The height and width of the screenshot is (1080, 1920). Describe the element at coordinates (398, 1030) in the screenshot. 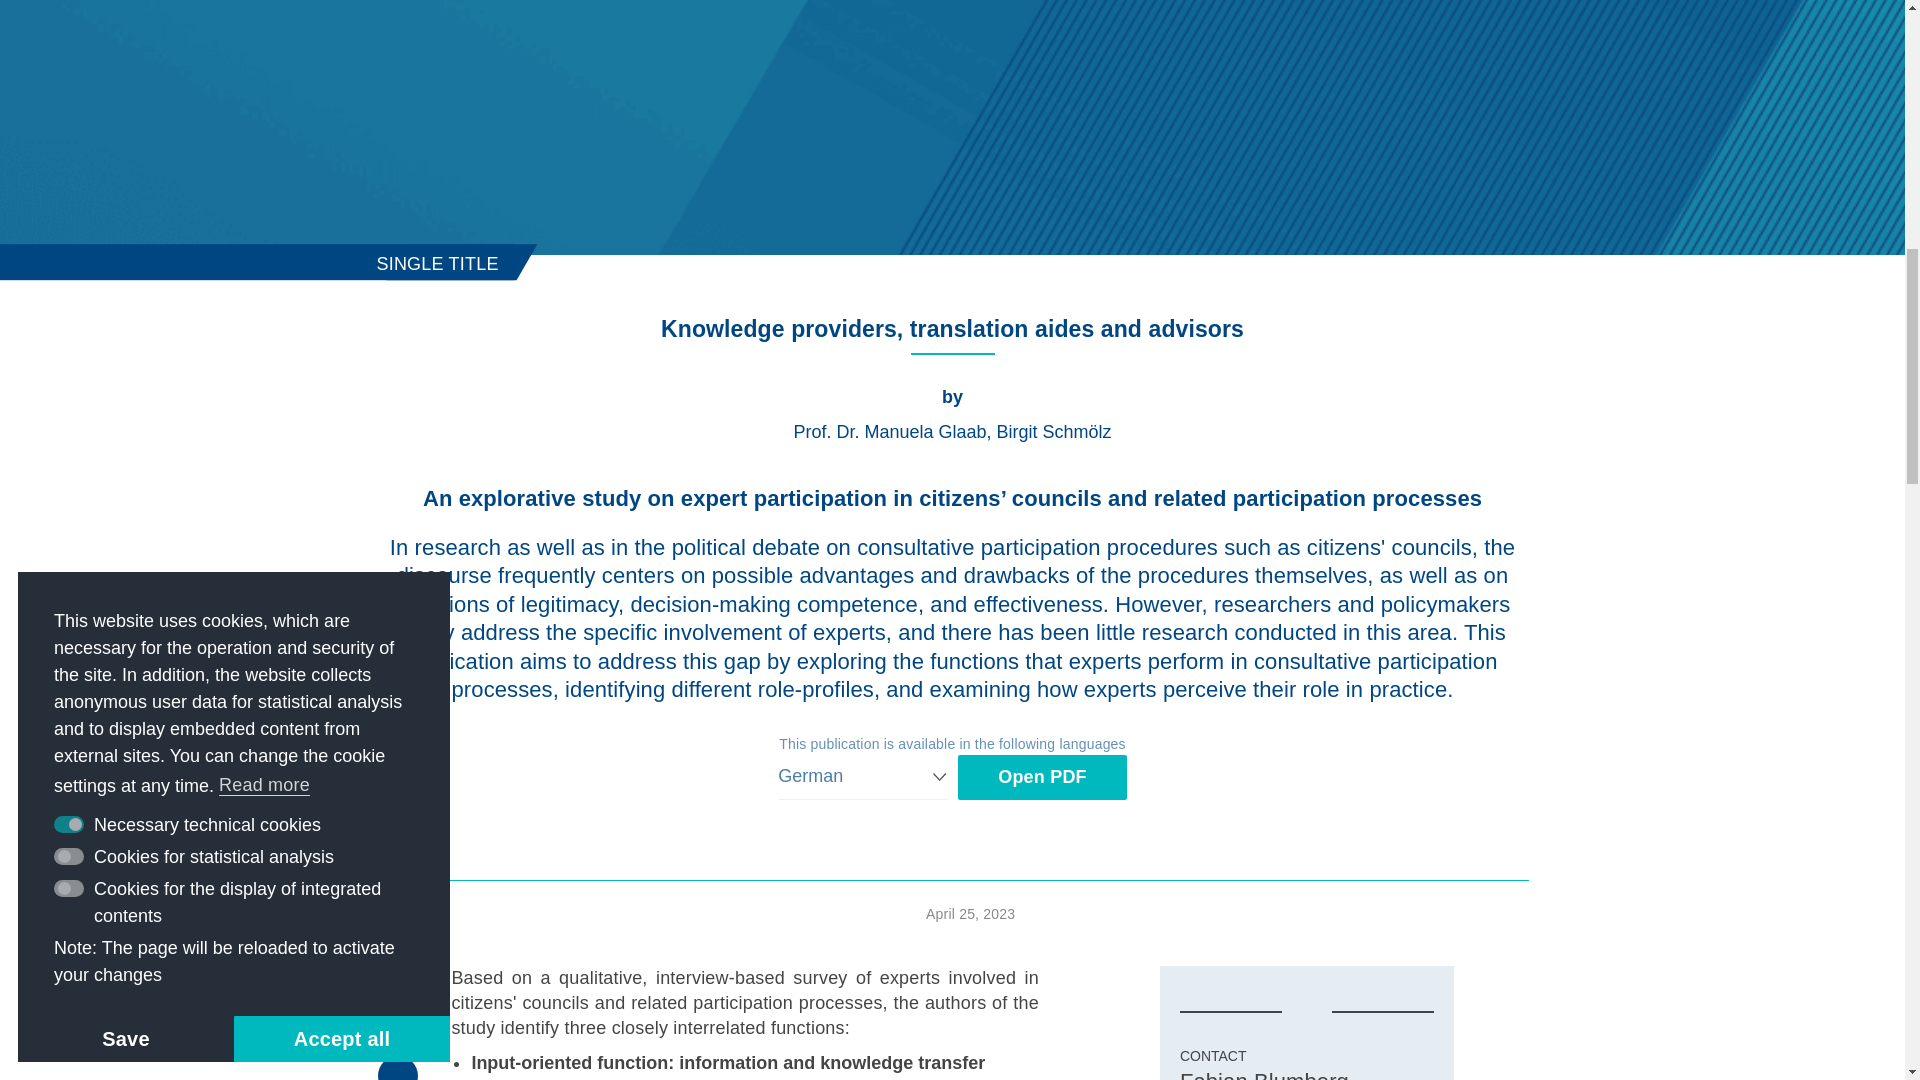

I see `Send via mail` at that location.